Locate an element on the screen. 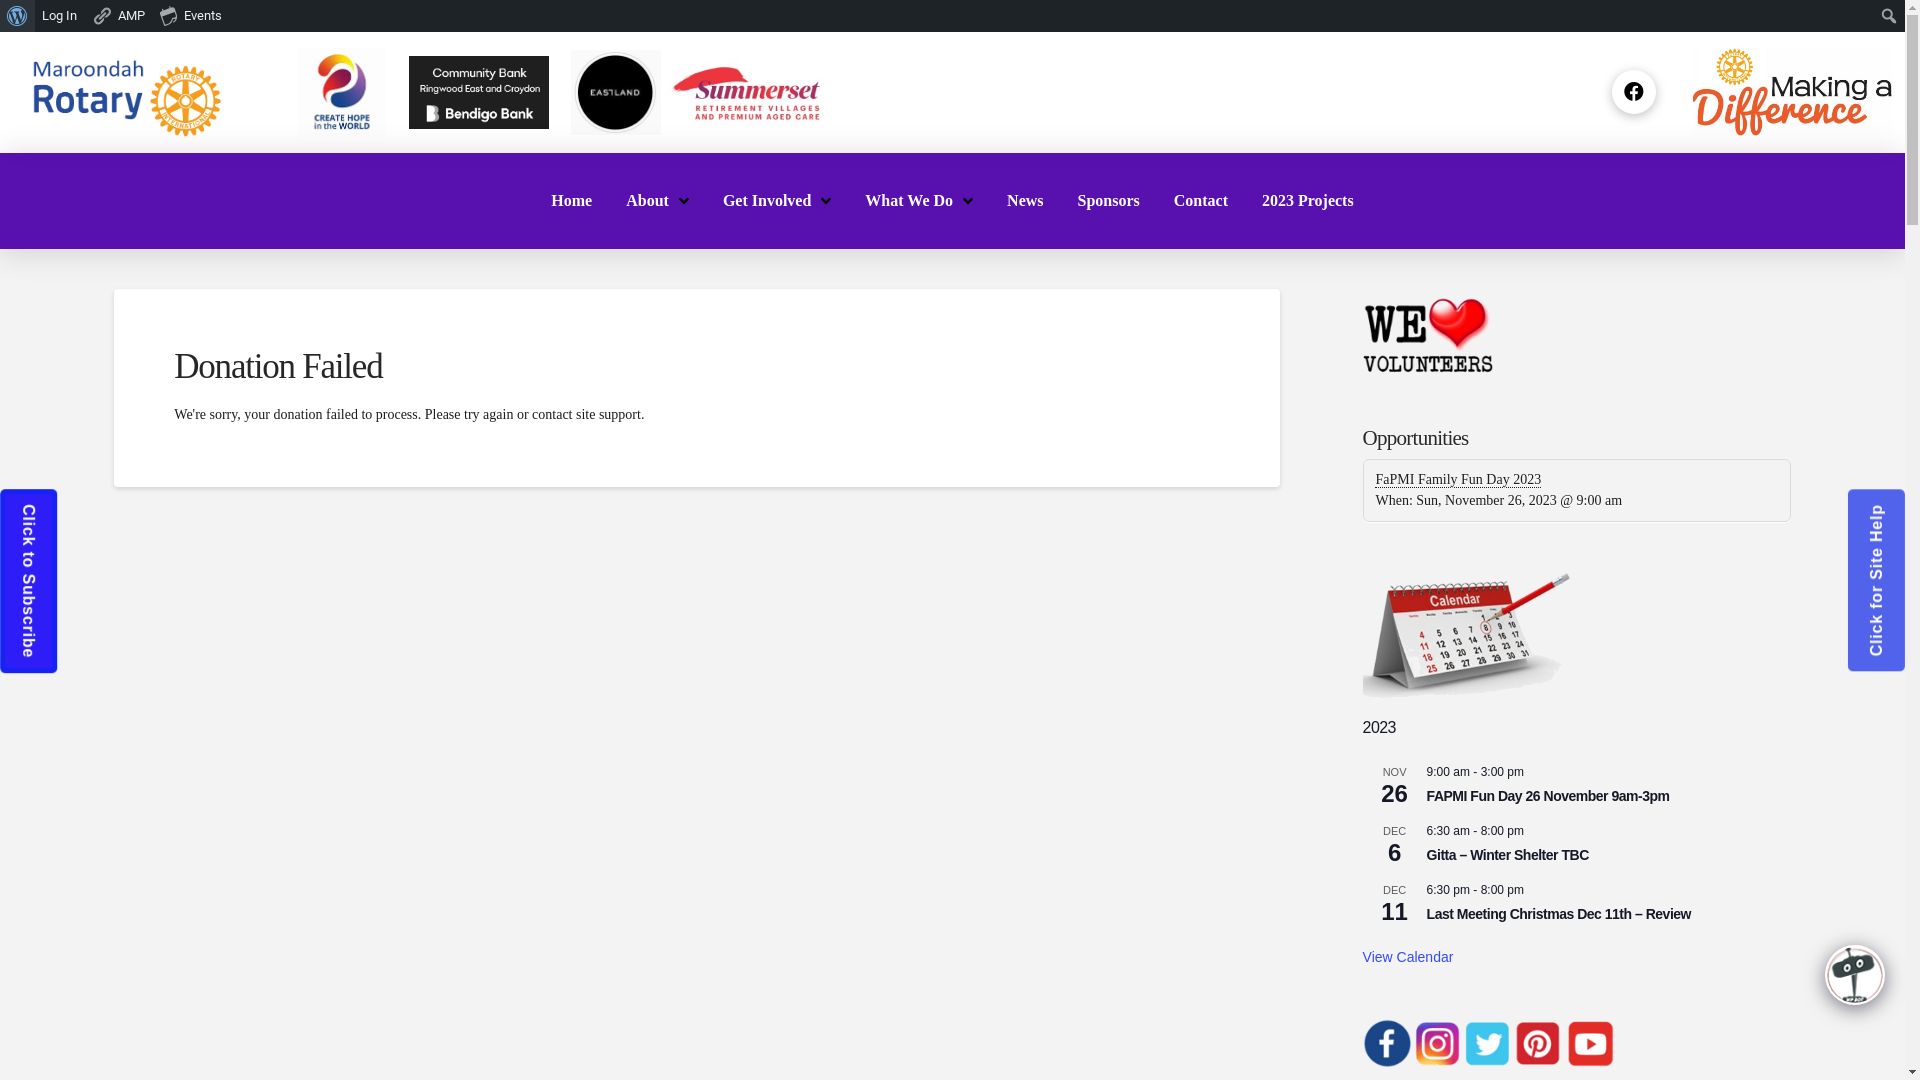 Image resolution: width=1920 pixels, height=1080 pixels. Search is located at coordinates (21, 17).